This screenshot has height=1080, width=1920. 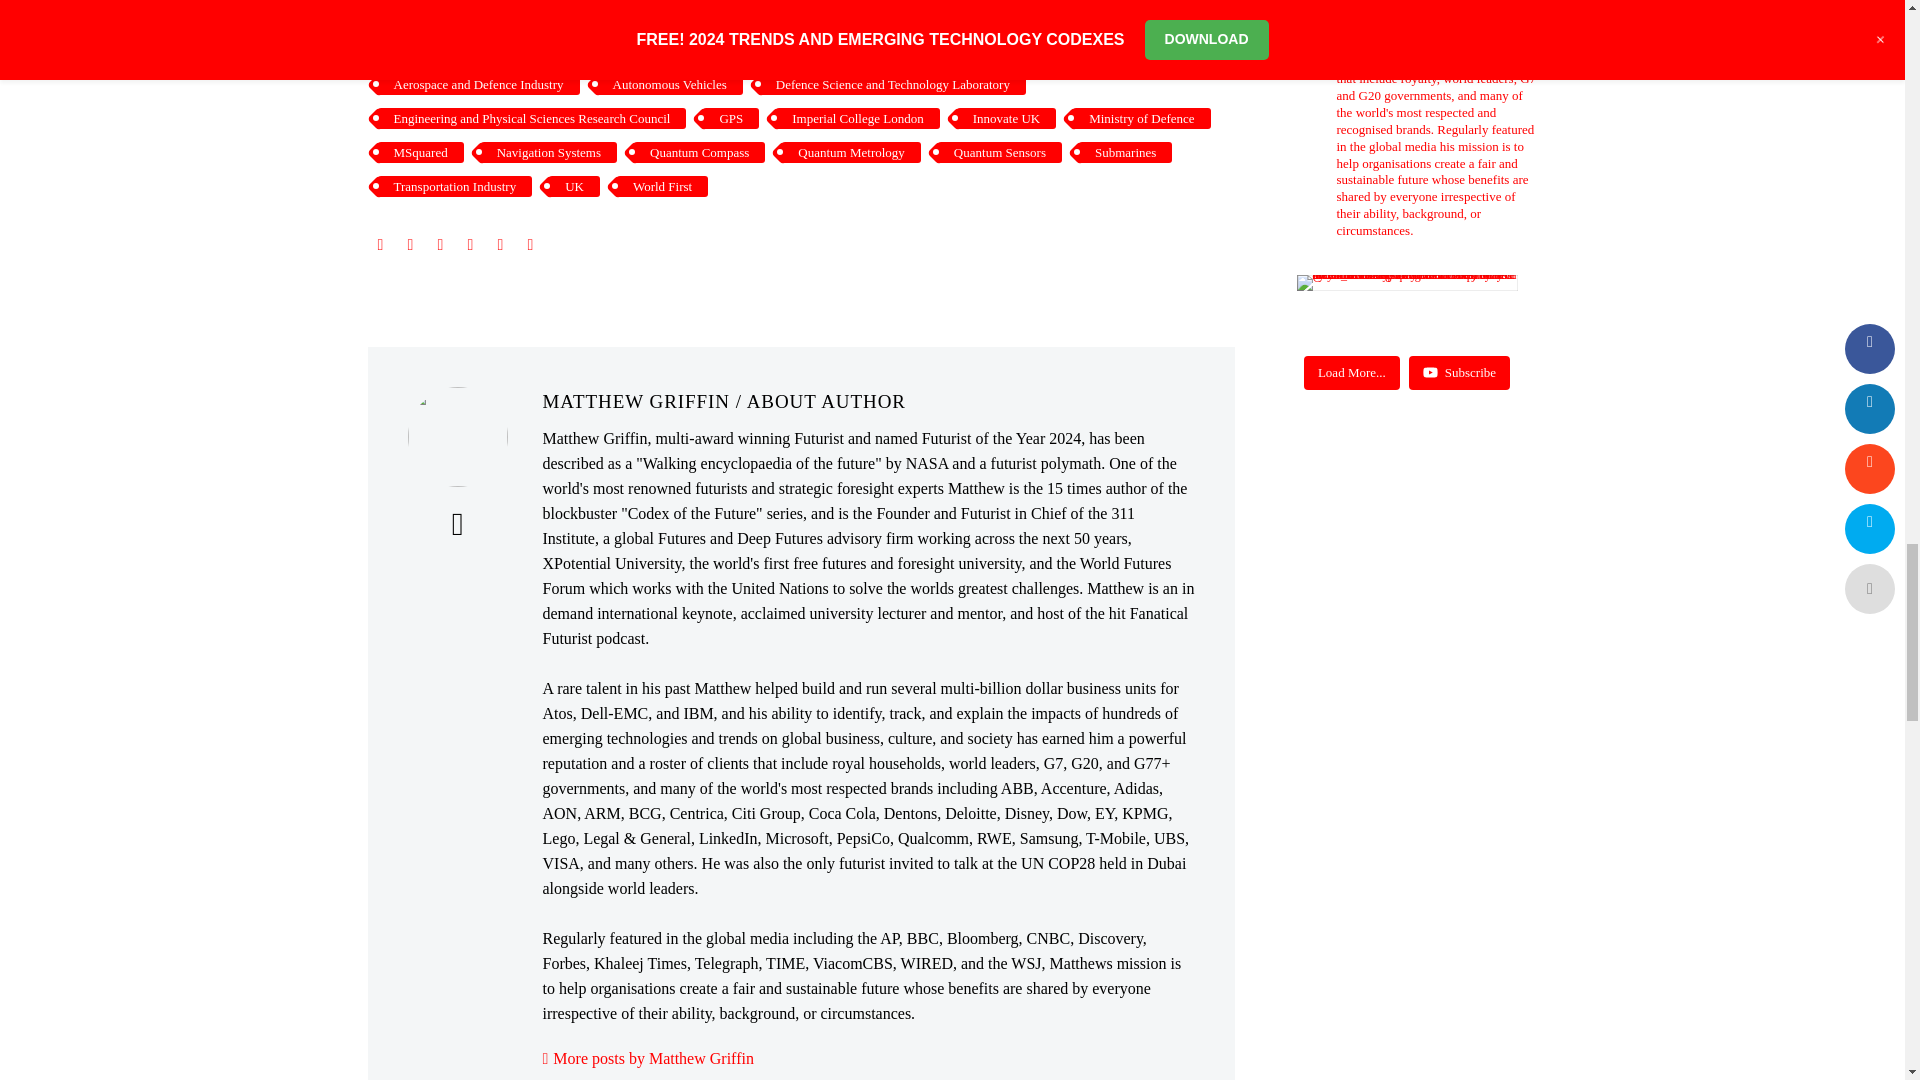 What do you see at coordinates (530, 244) in the screenshot?
I see `Reddit` at bounding box center [530, 244].